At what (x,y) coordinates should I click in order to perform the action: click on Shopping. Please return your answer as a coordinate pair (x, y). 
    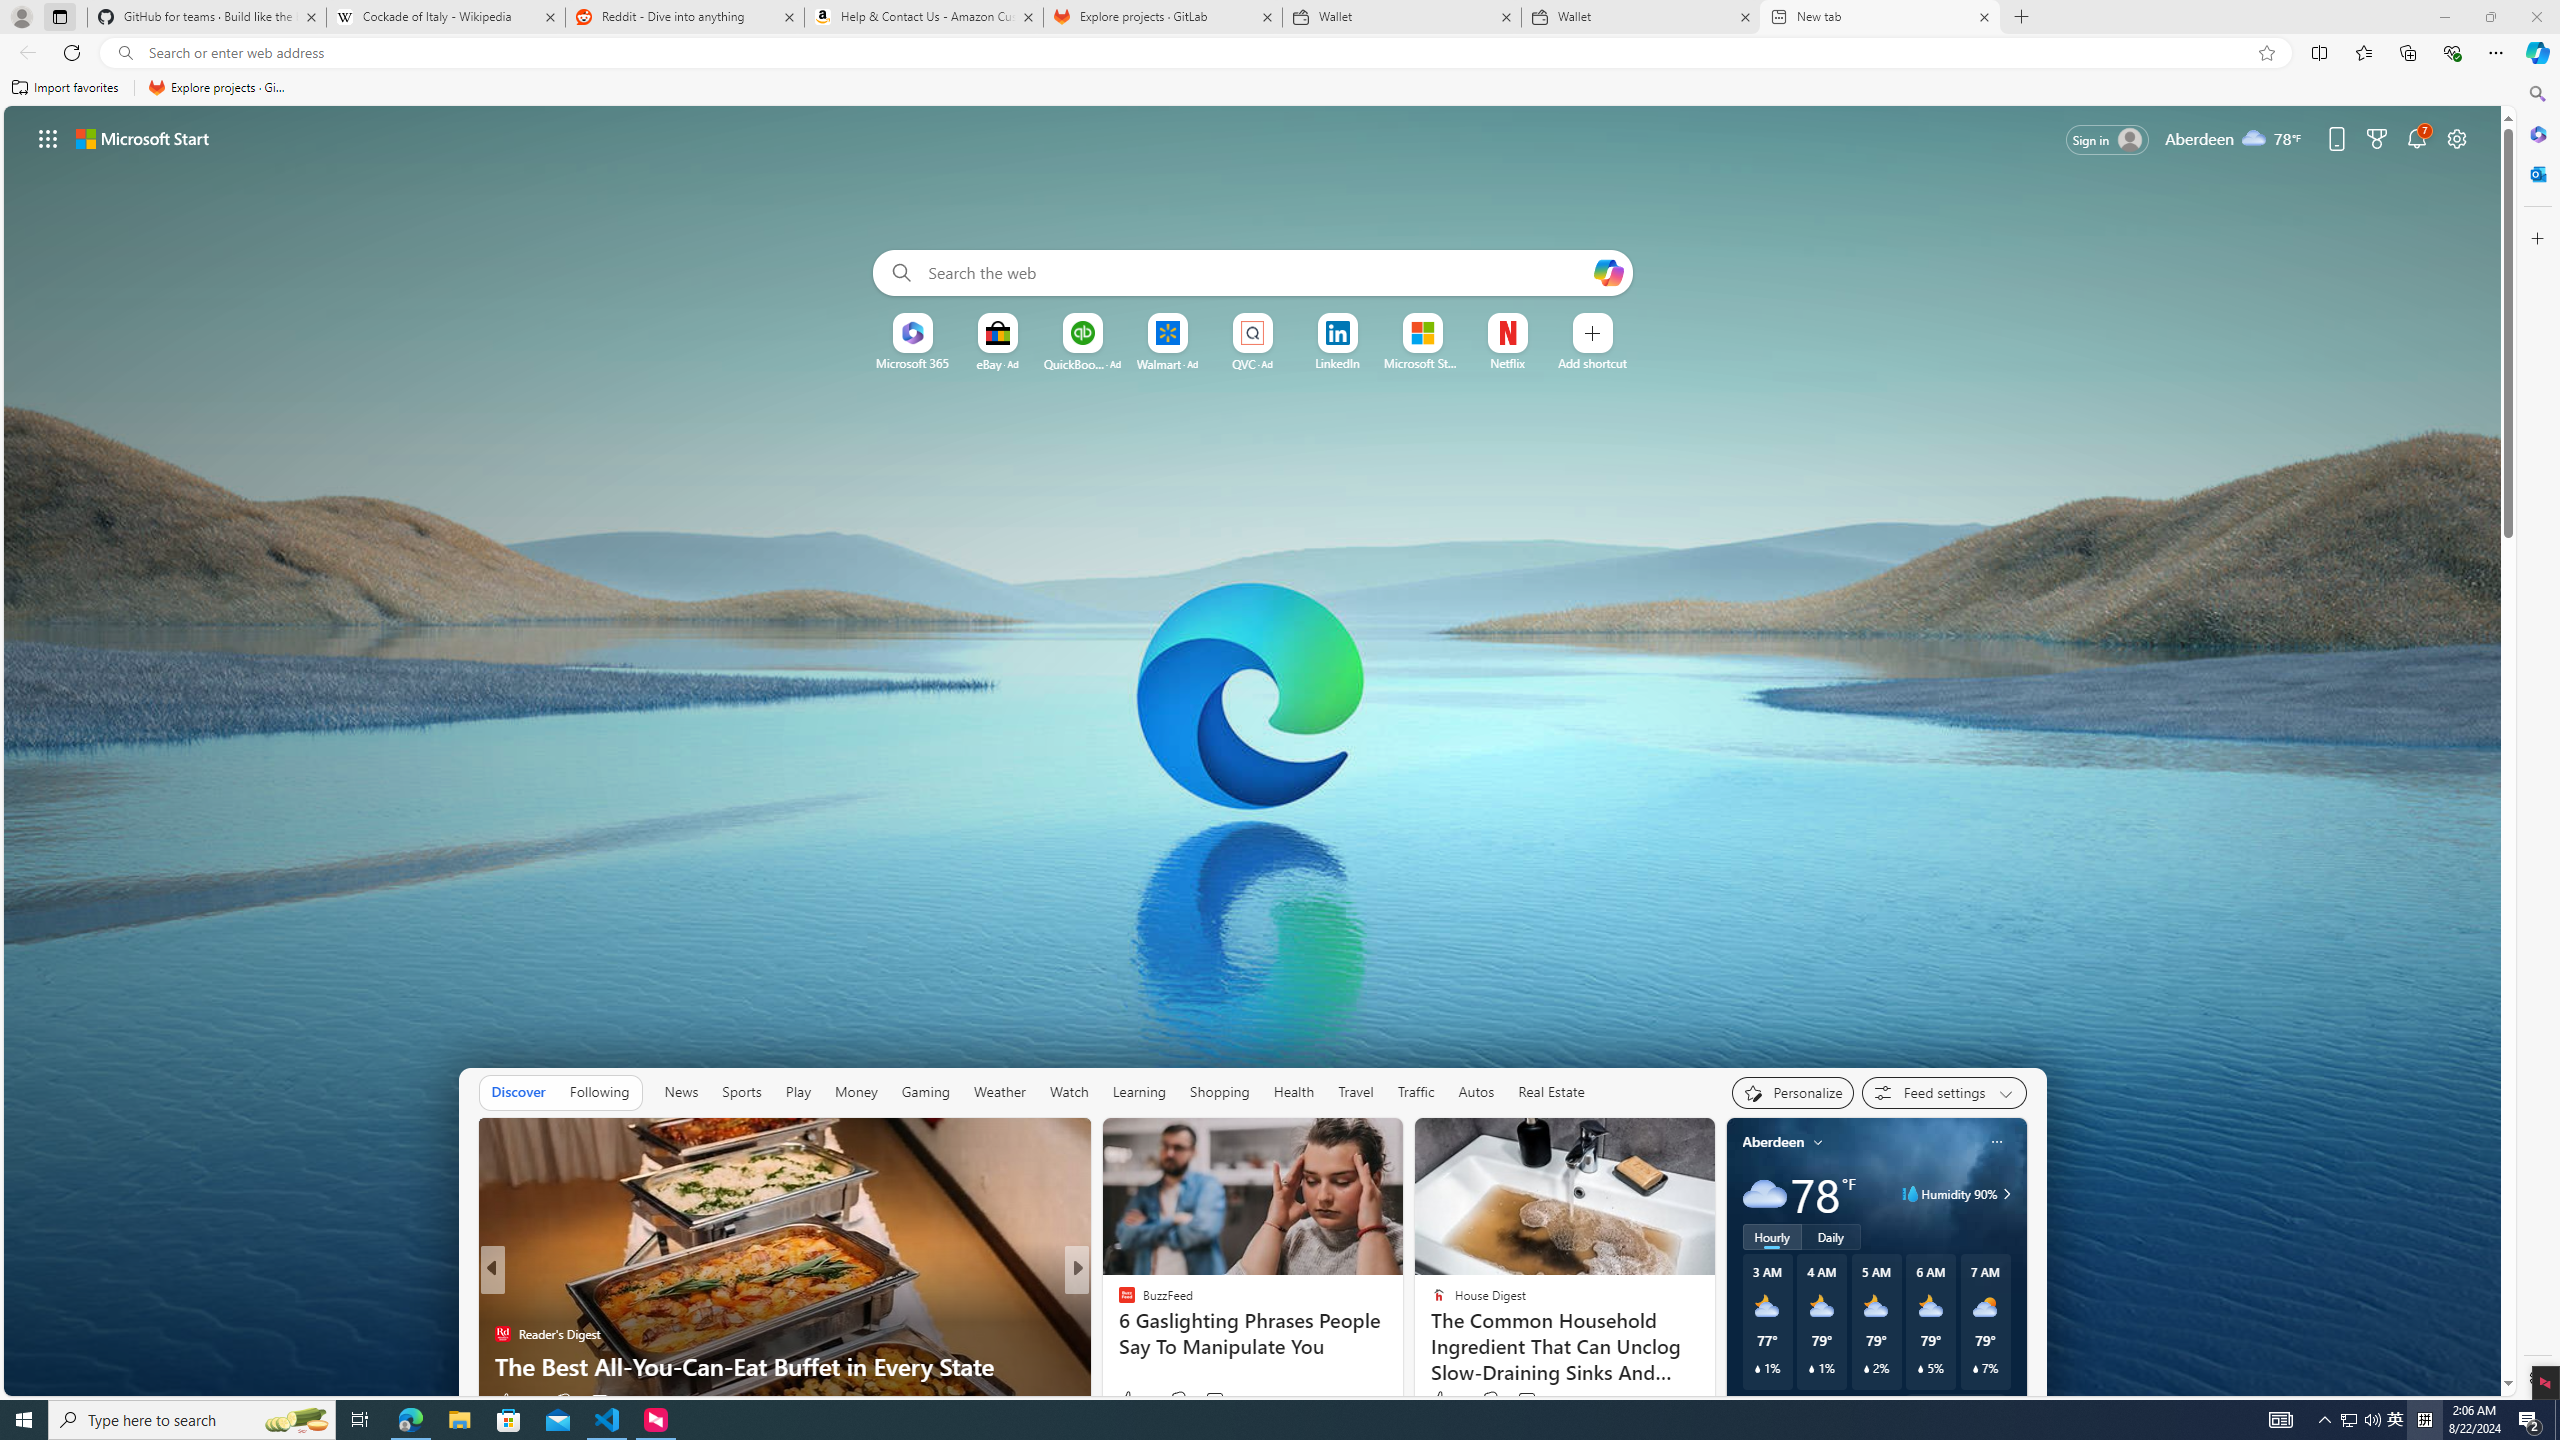
    Looking at the image, I should click on (1220, 1092).